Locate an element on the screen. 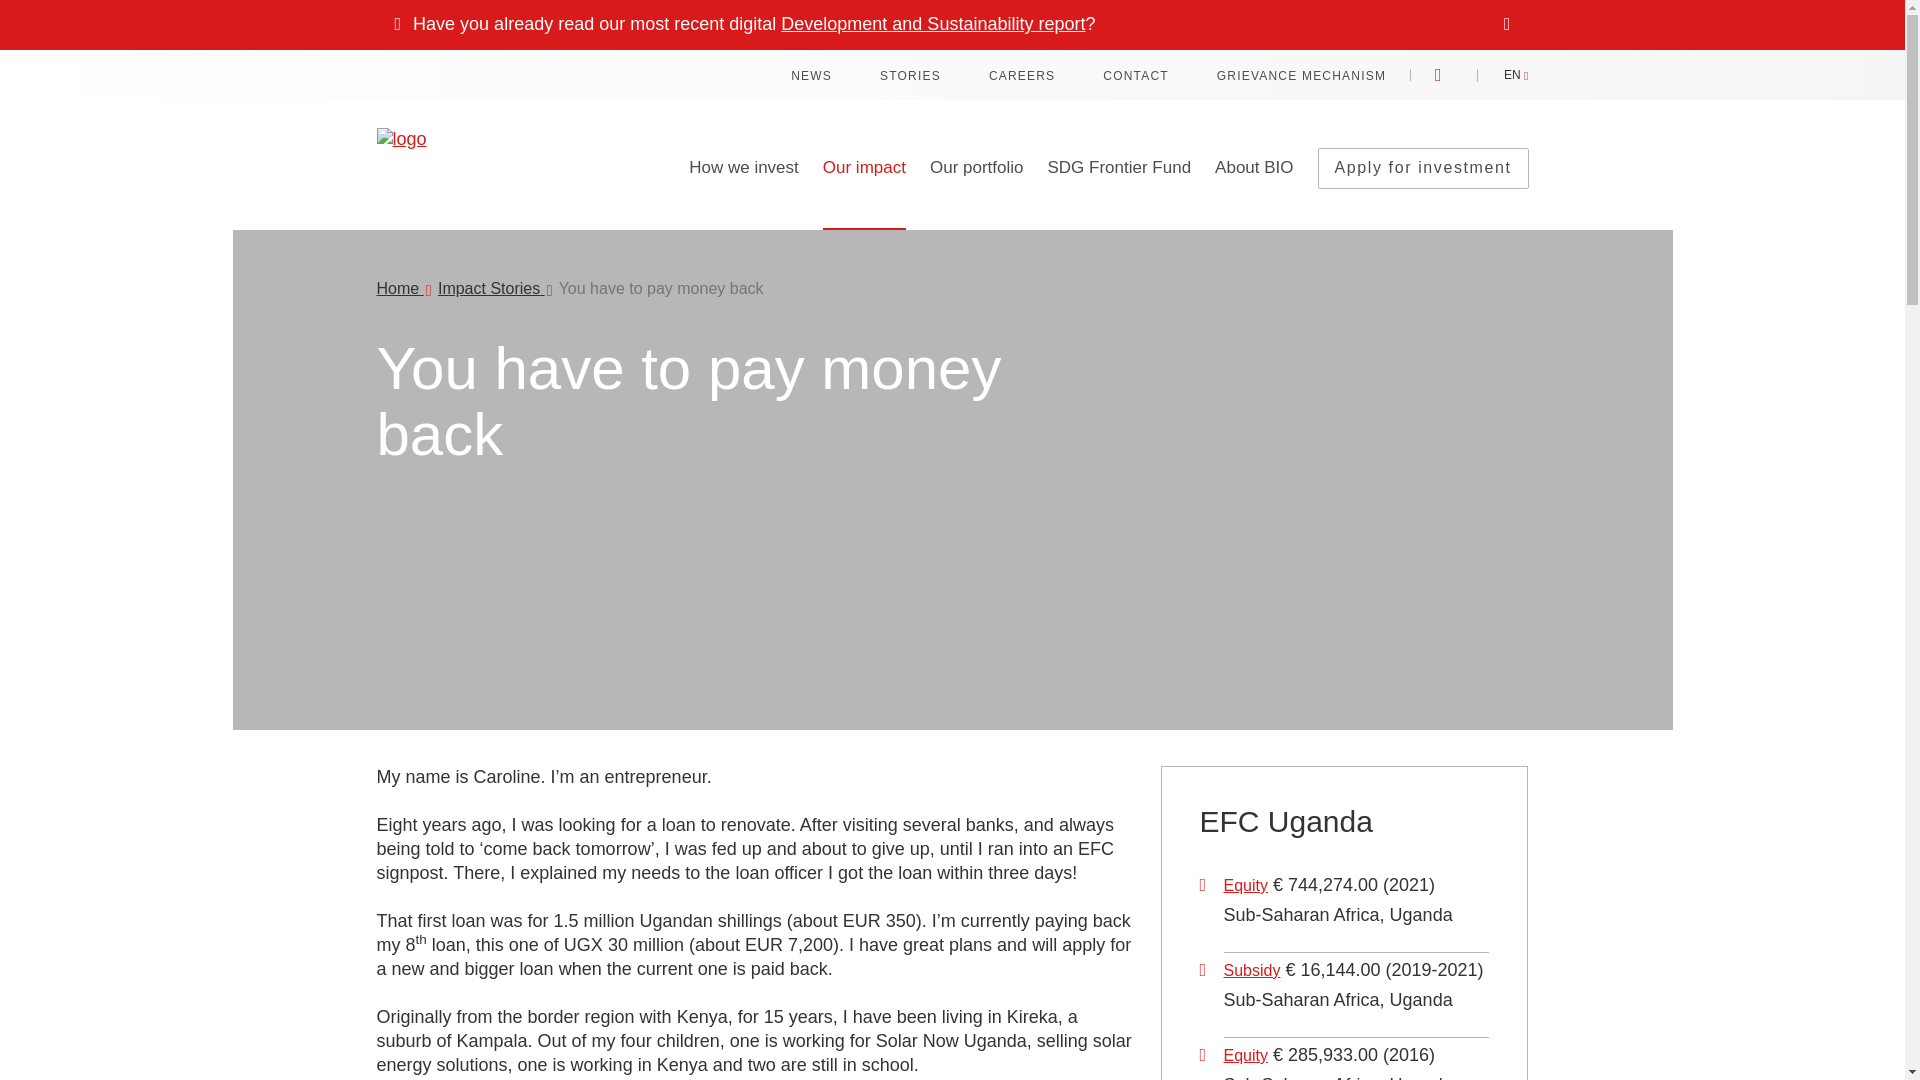  About BIO is located at coordinates (1254, 190).